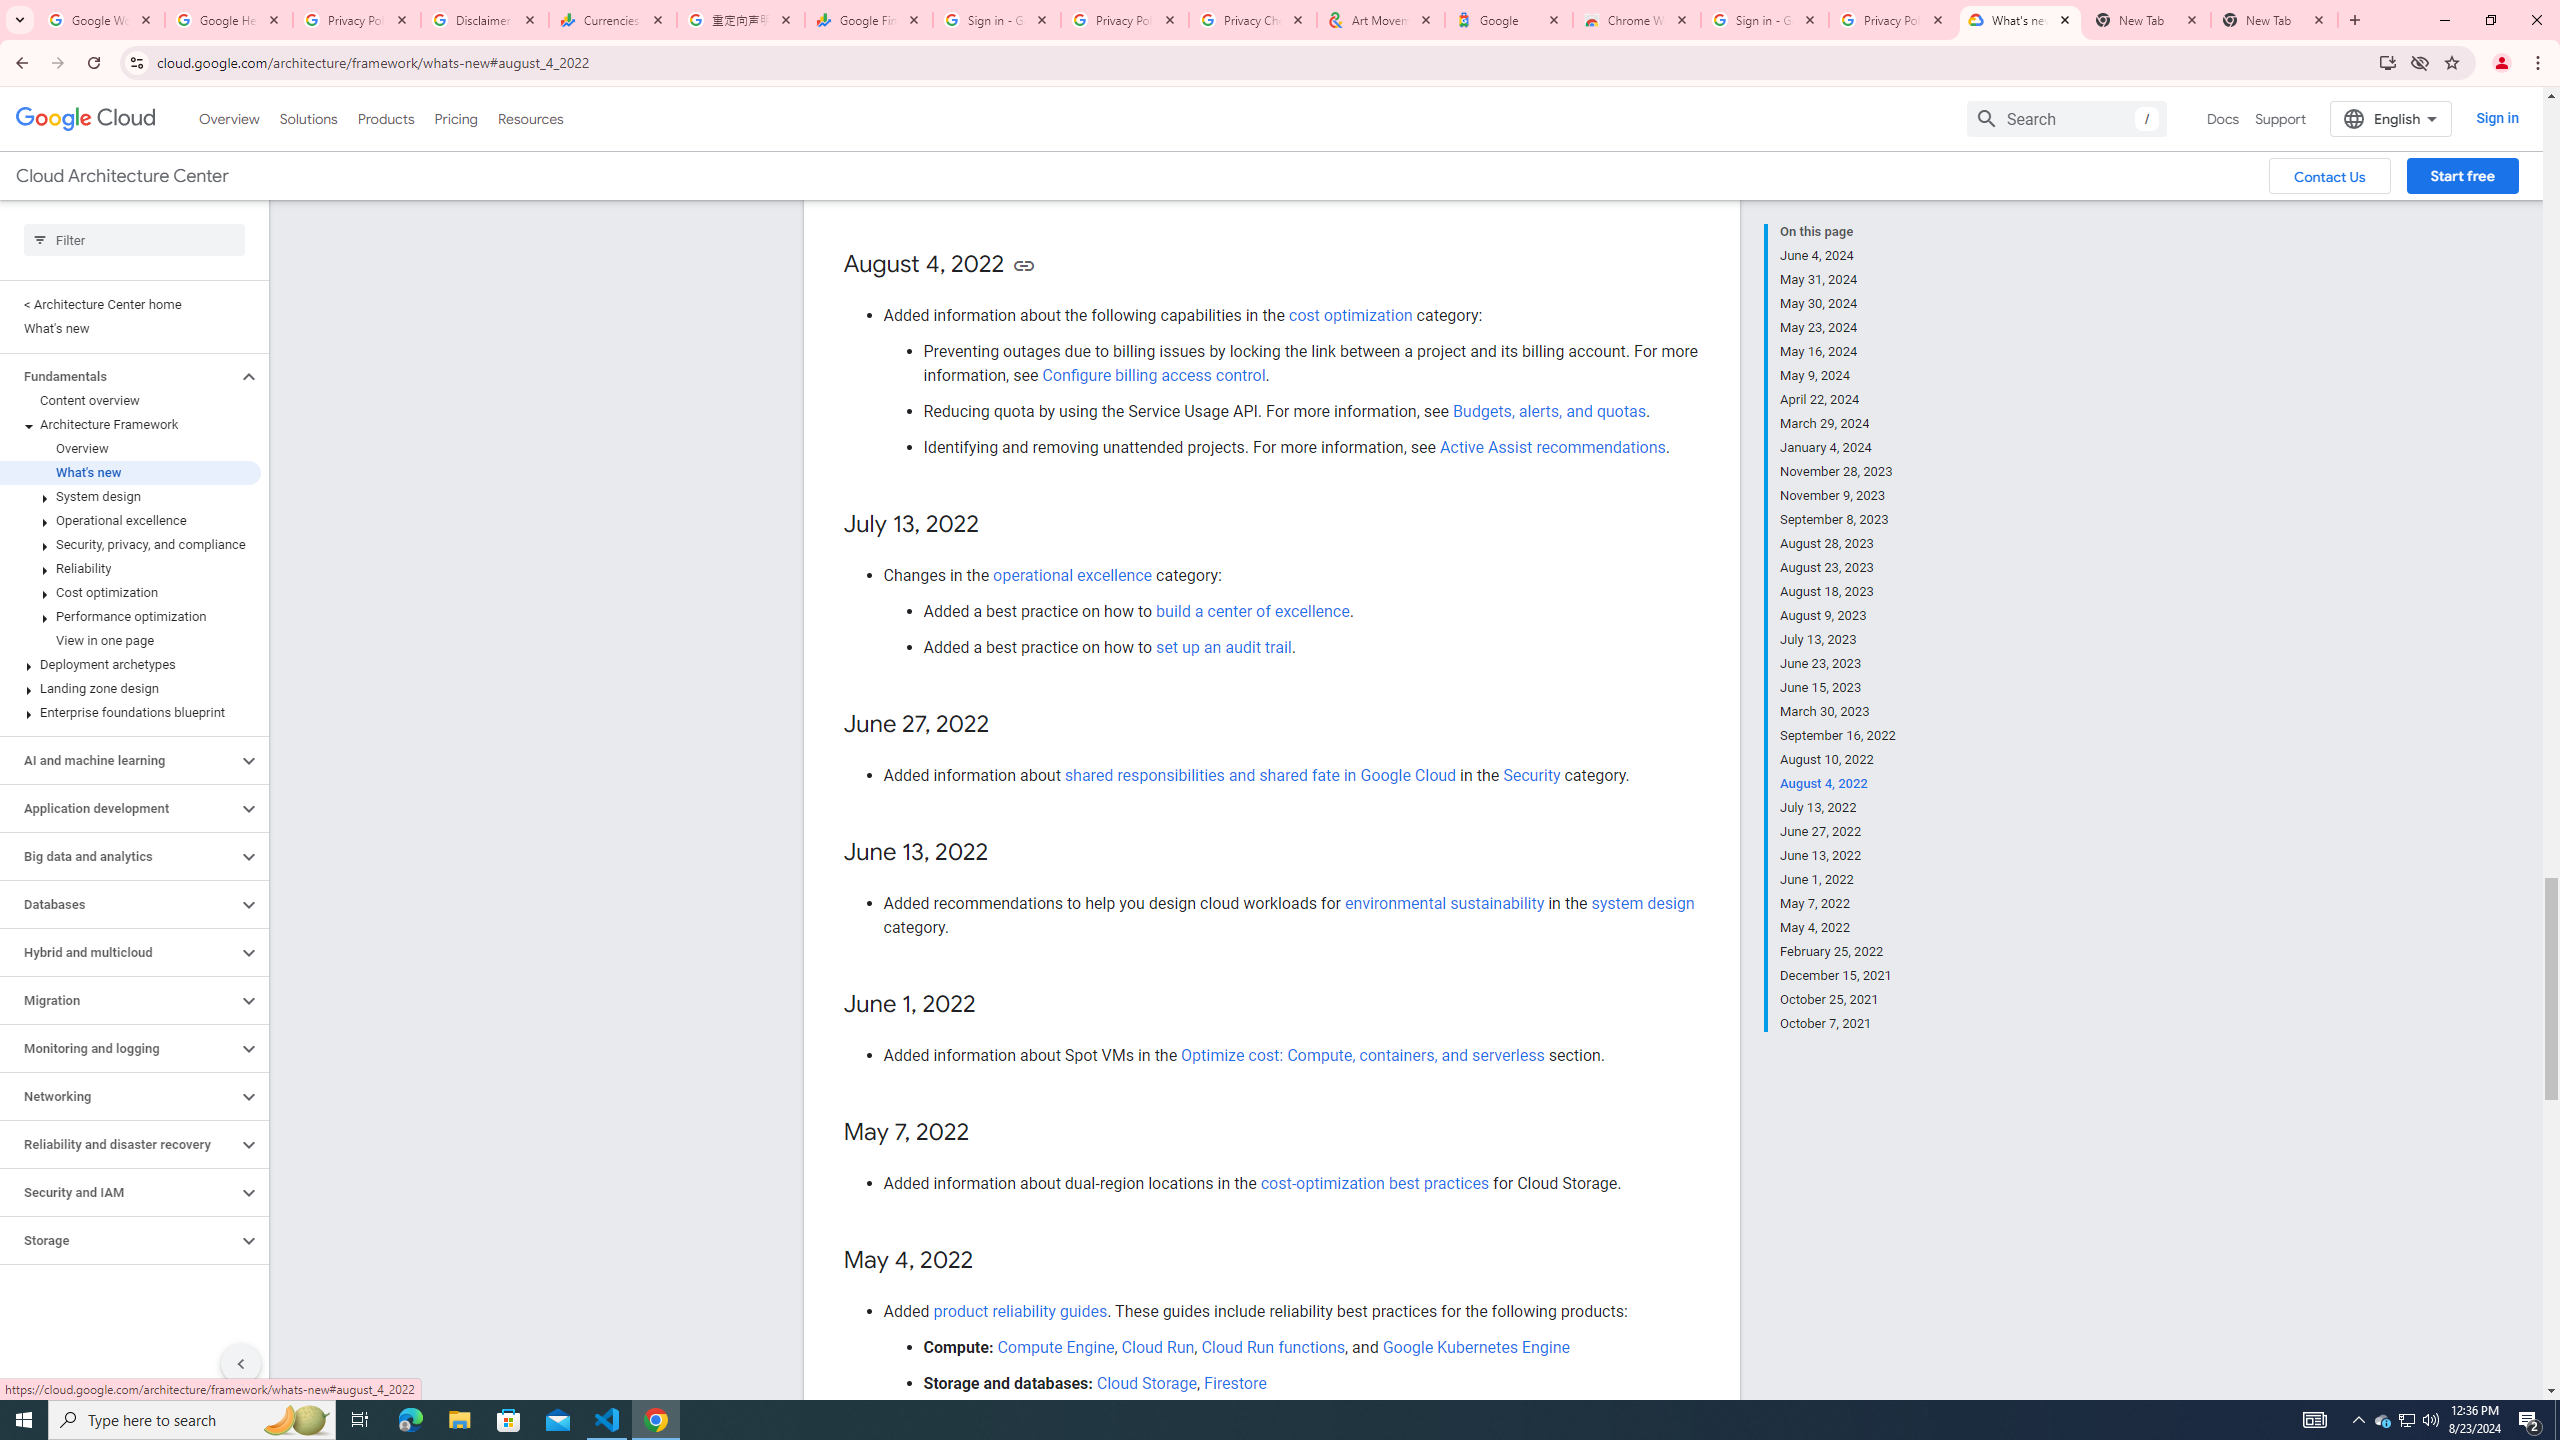 The image size is (2560, 1440). I want to click on Hybrid and multicloud, so click(119, 952).